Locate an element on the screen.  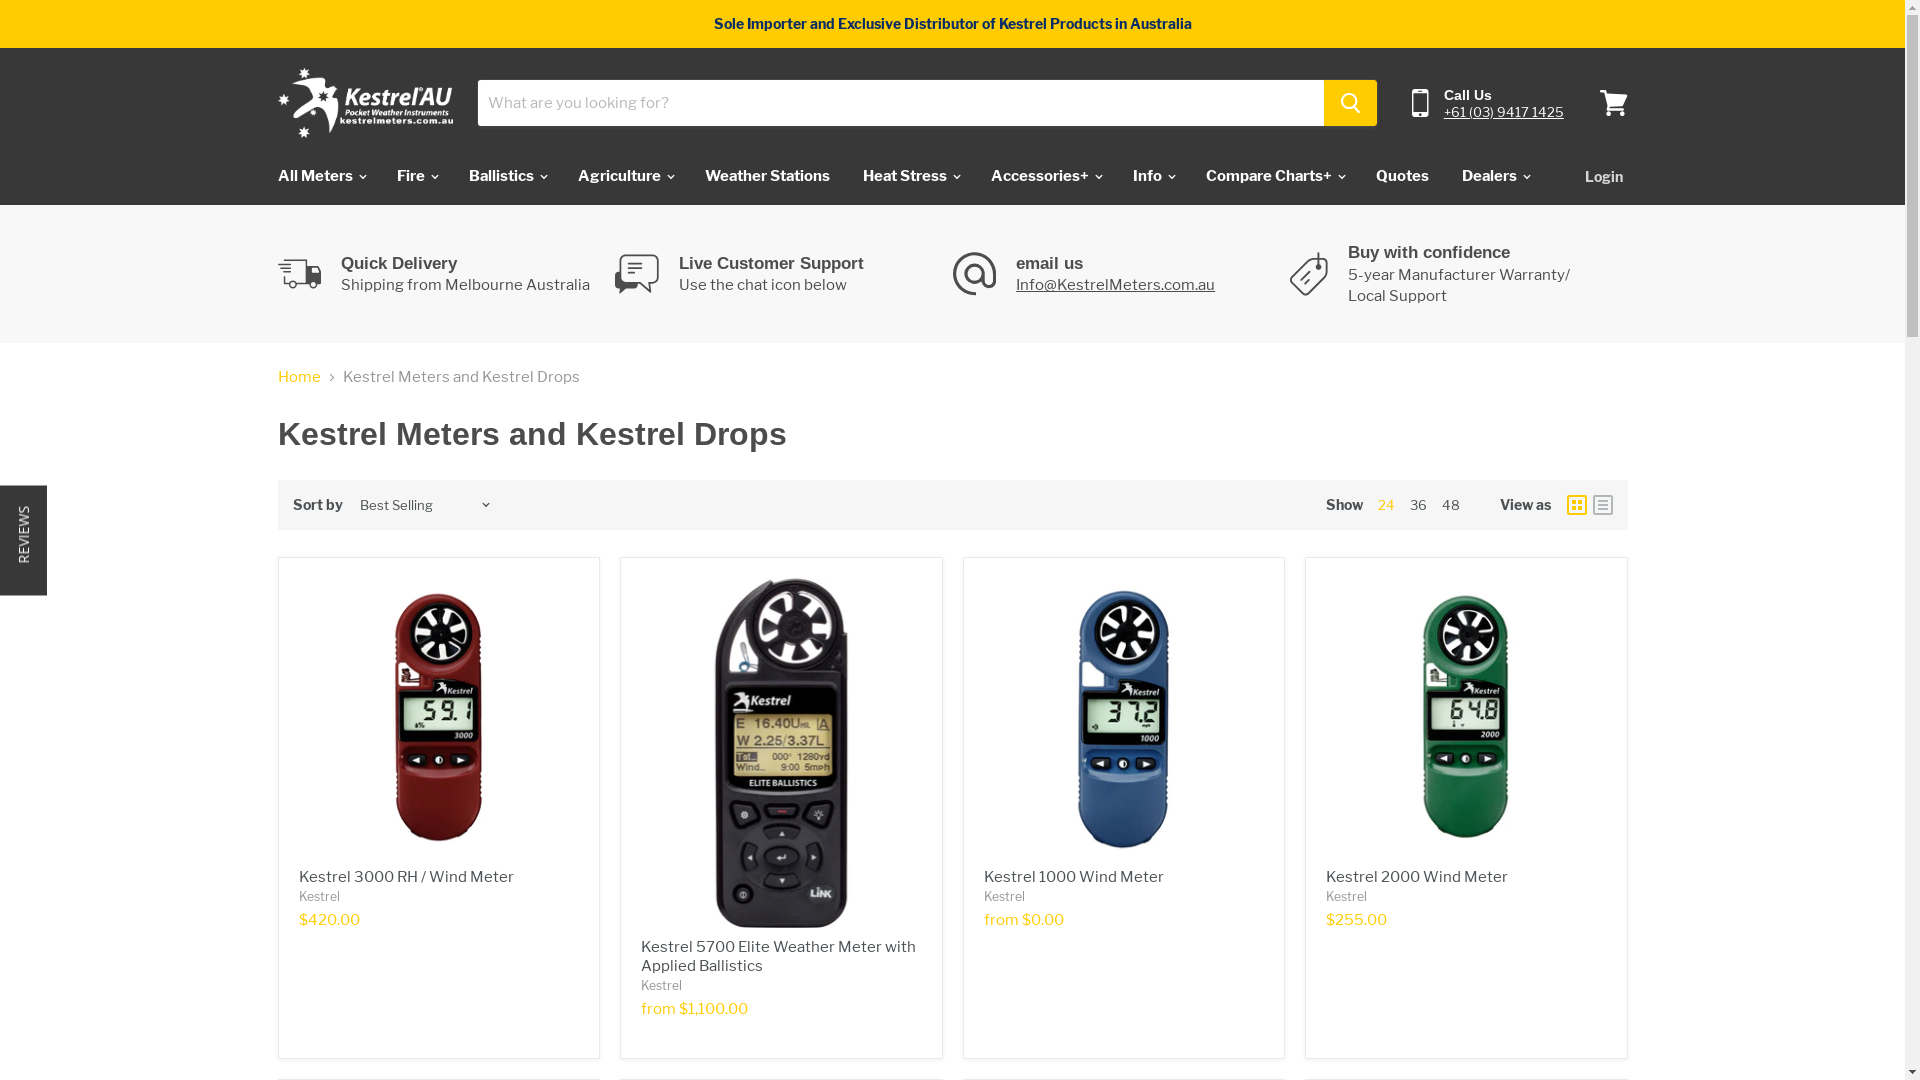
36 is located at coordinates (1418, 505).